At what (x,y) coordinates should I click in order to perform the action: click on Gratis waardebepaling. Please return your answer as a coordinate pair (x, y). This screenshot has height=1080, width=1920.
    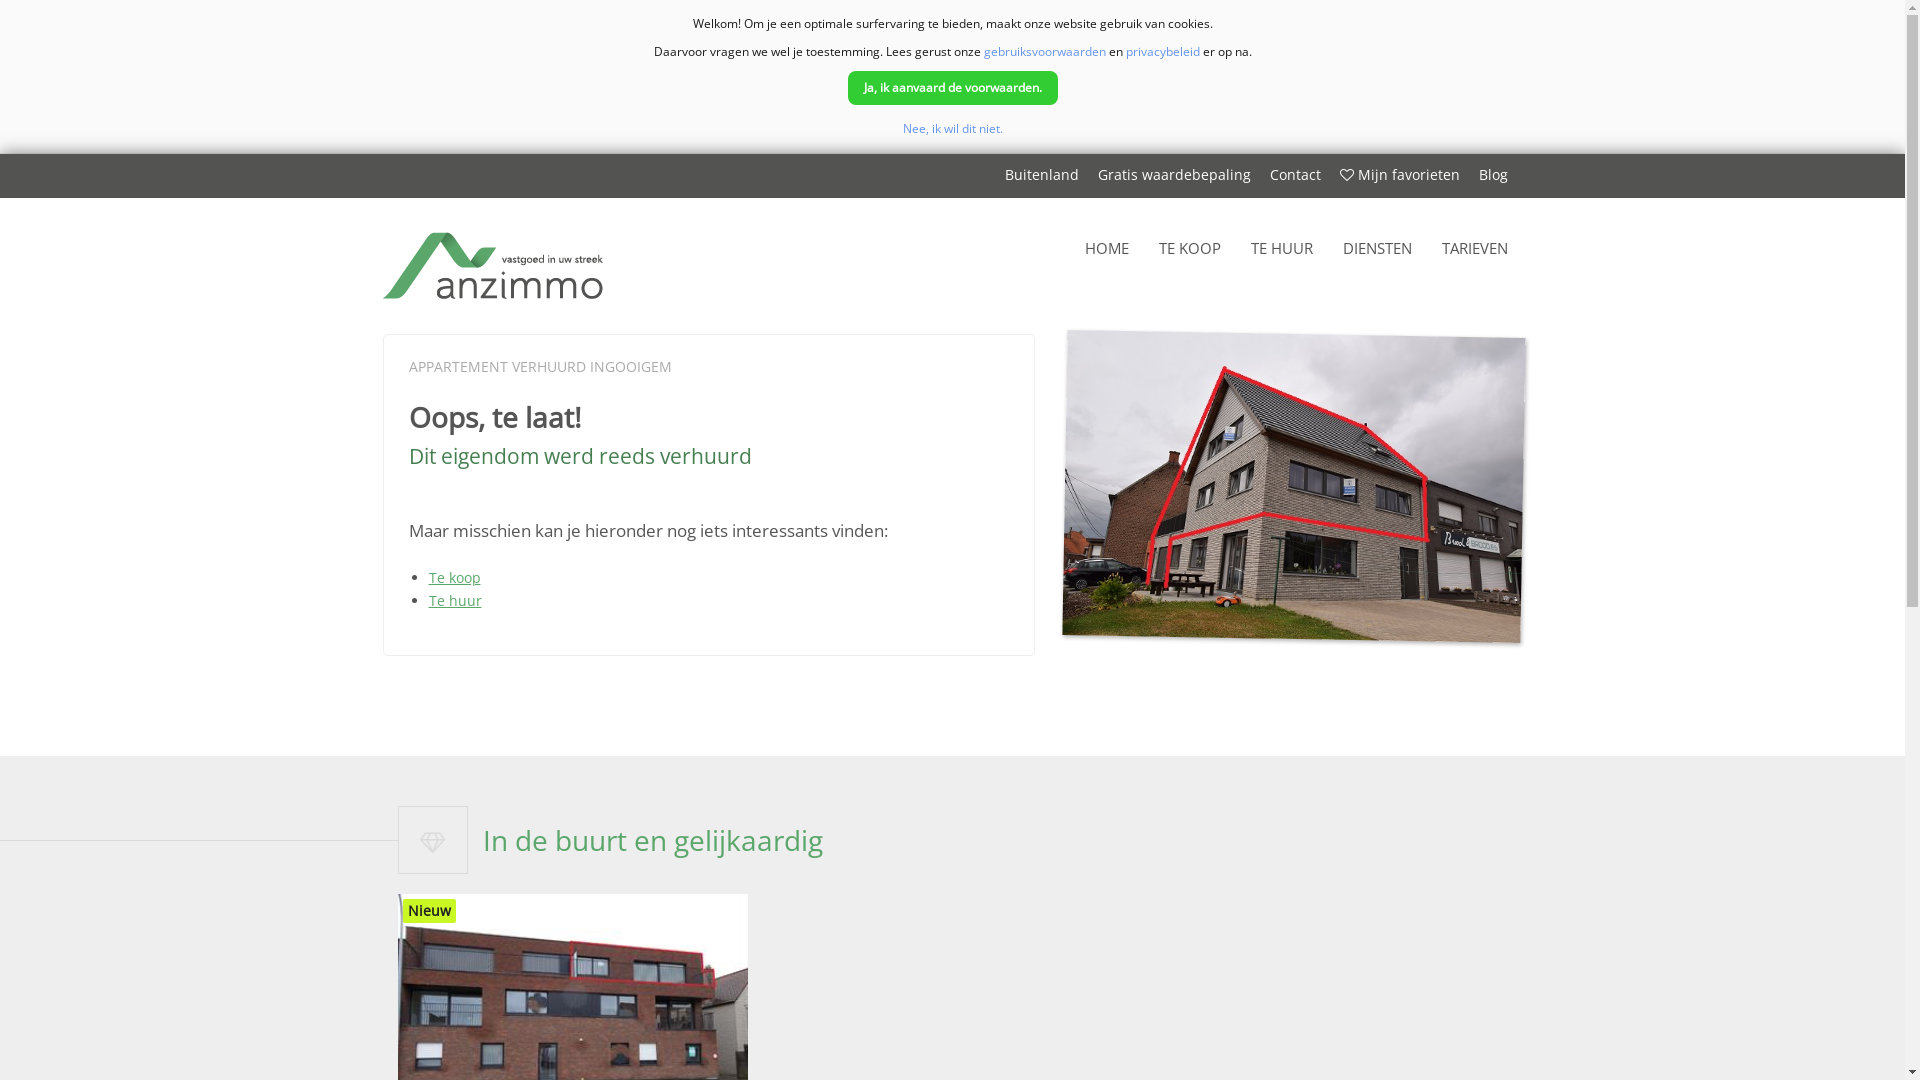
    Looking at the image, I should click on (1174, 176).